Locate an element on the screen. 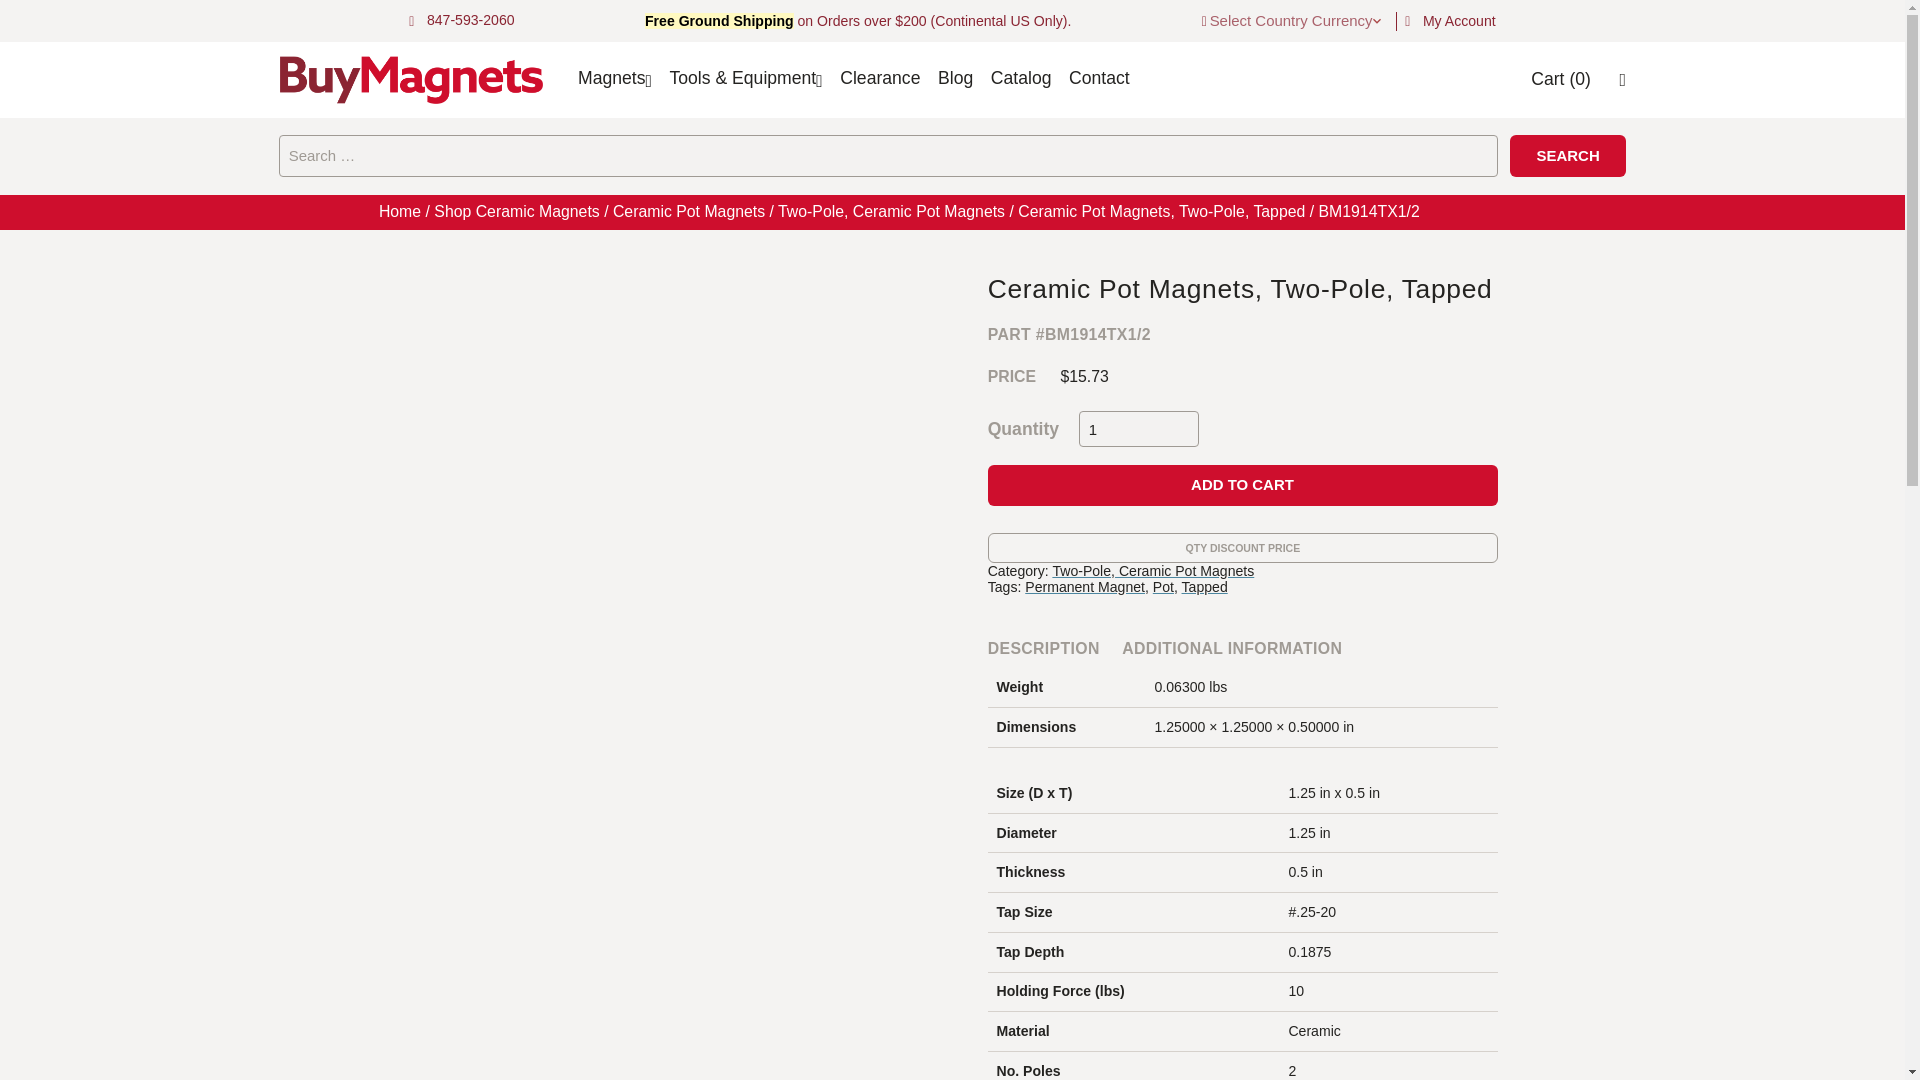  Search is located at coordinates (1568, 156).